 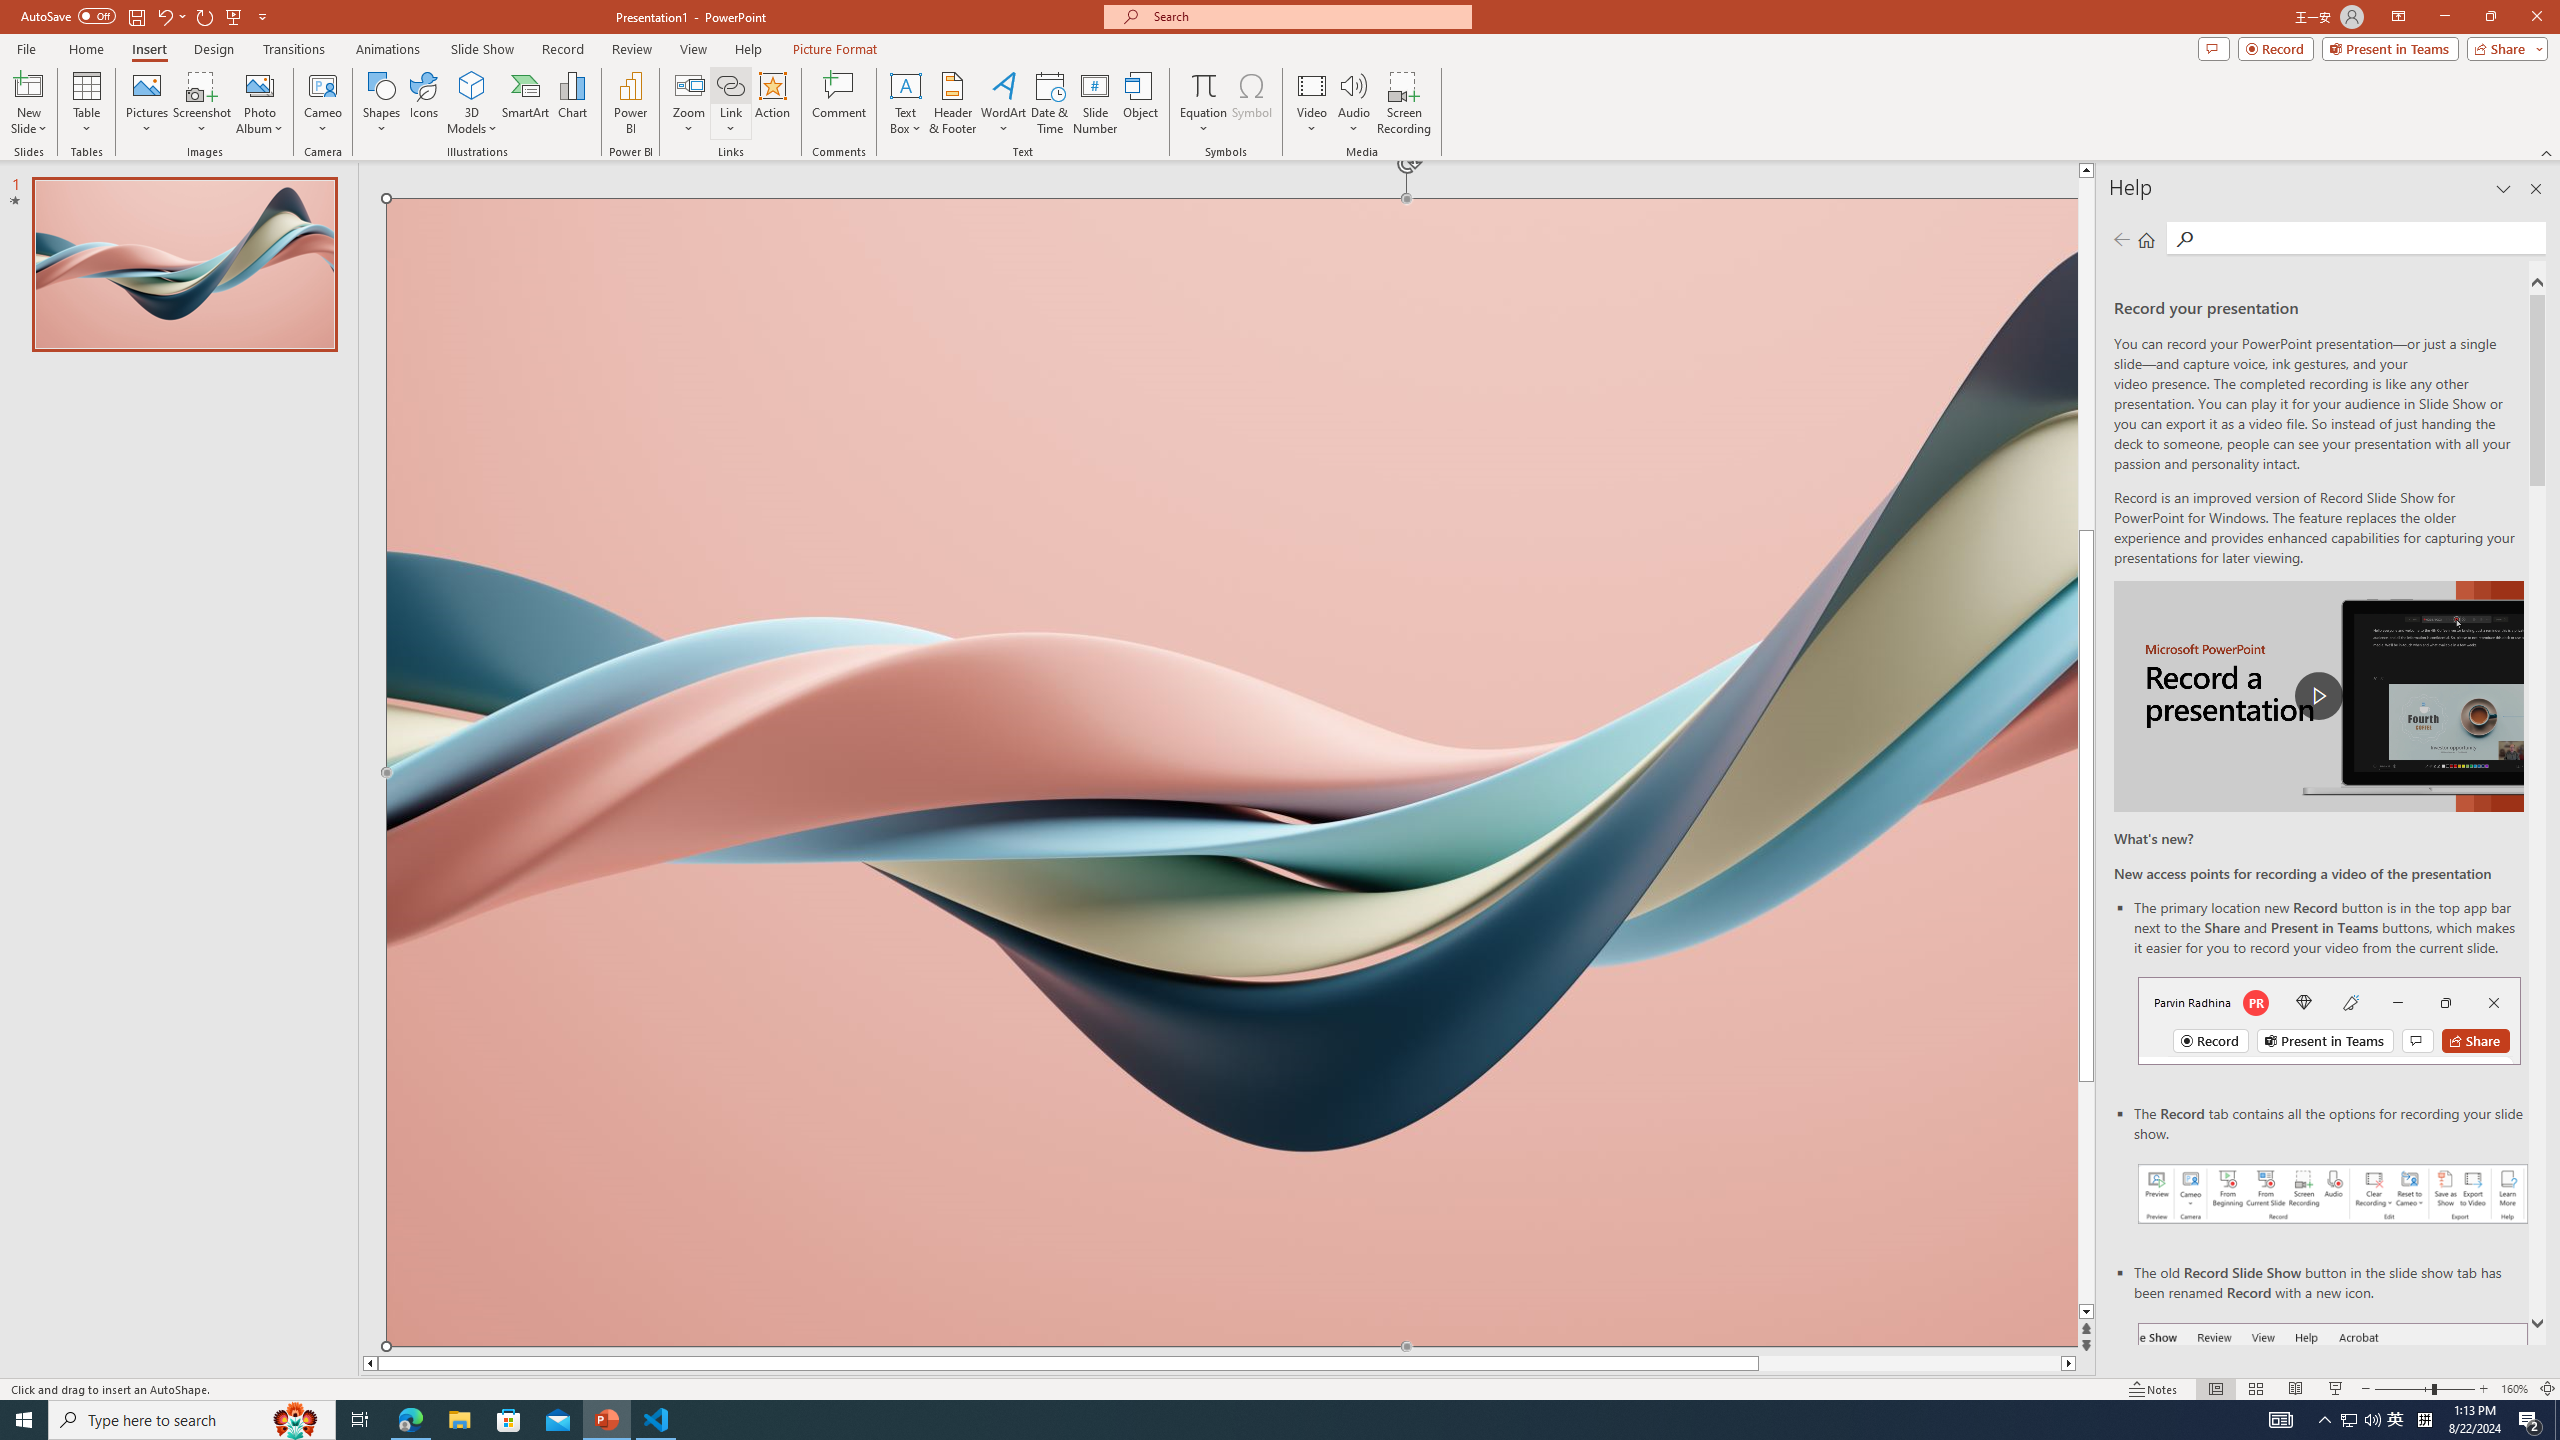 I want to click on Record button in top bar, so click(x=2329, y=1020).